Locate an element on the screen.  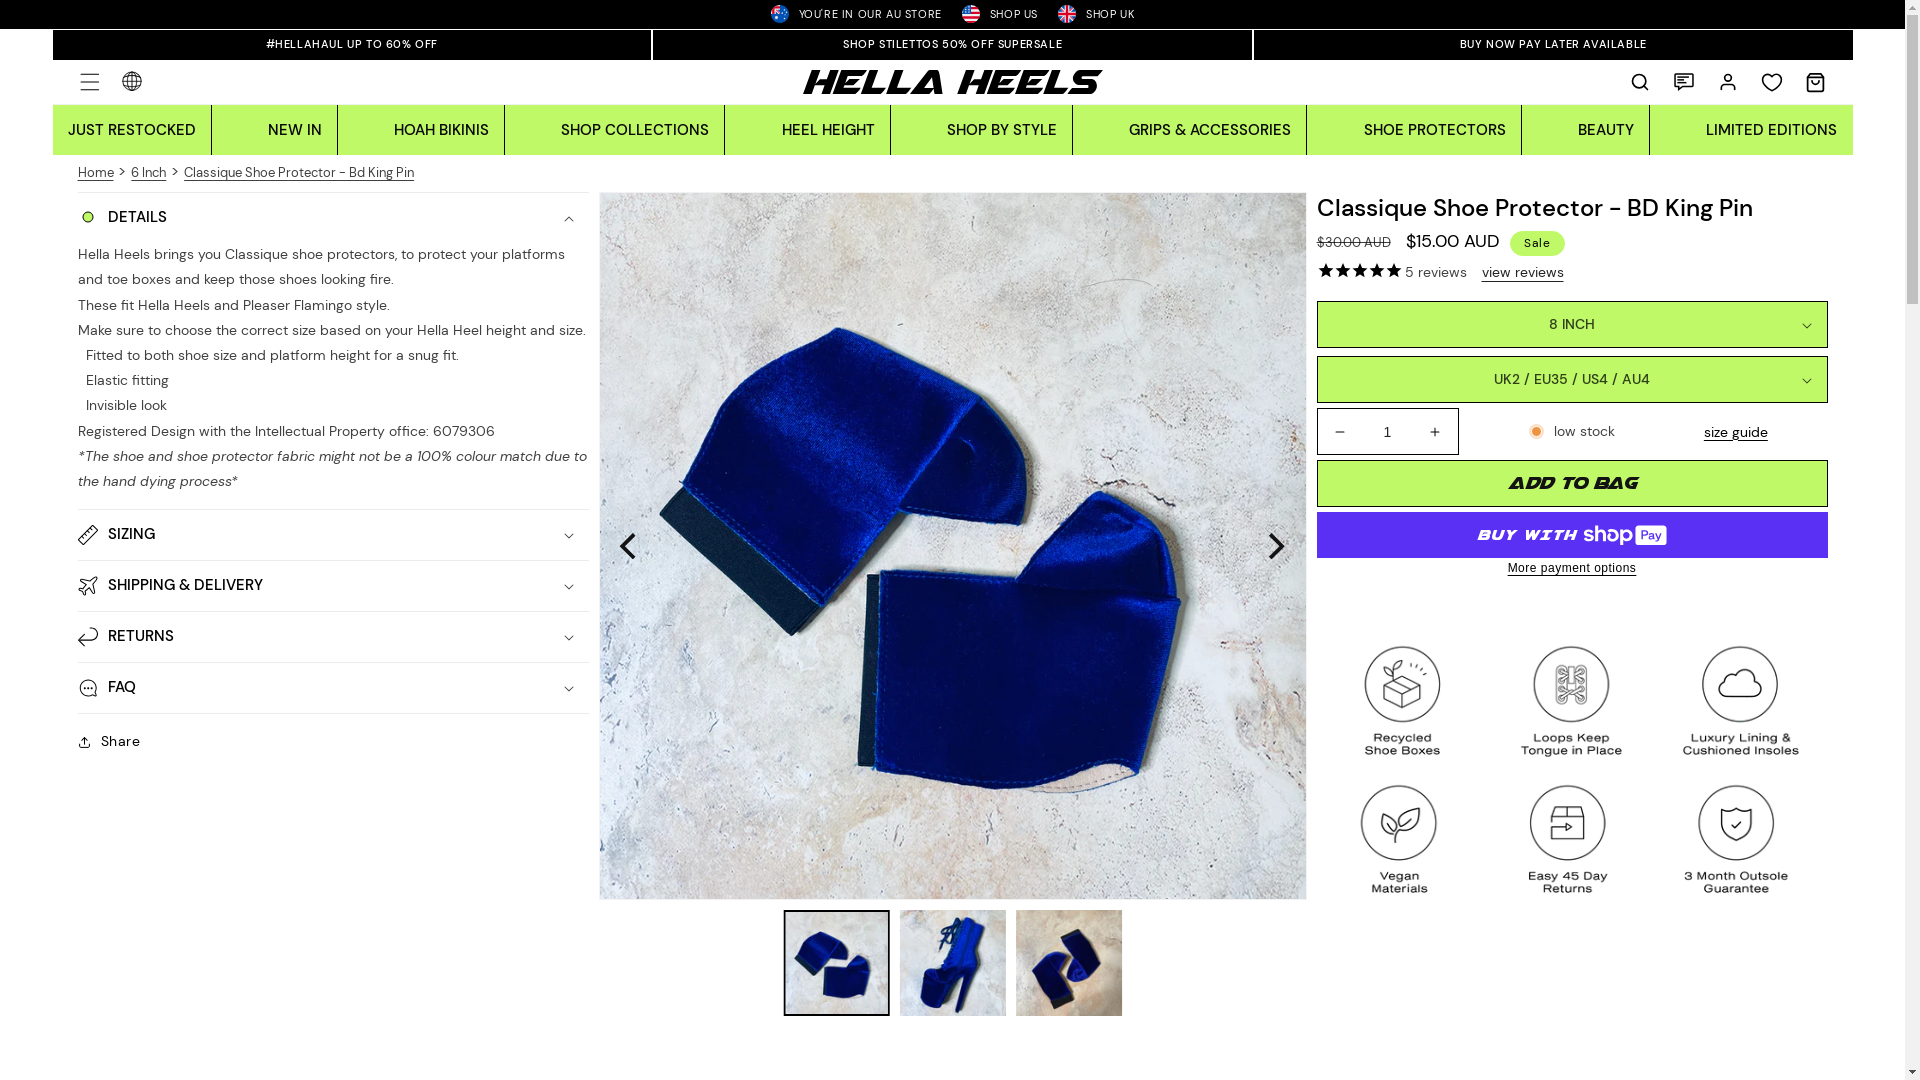
Log in is located at coordinates (1728, 82).